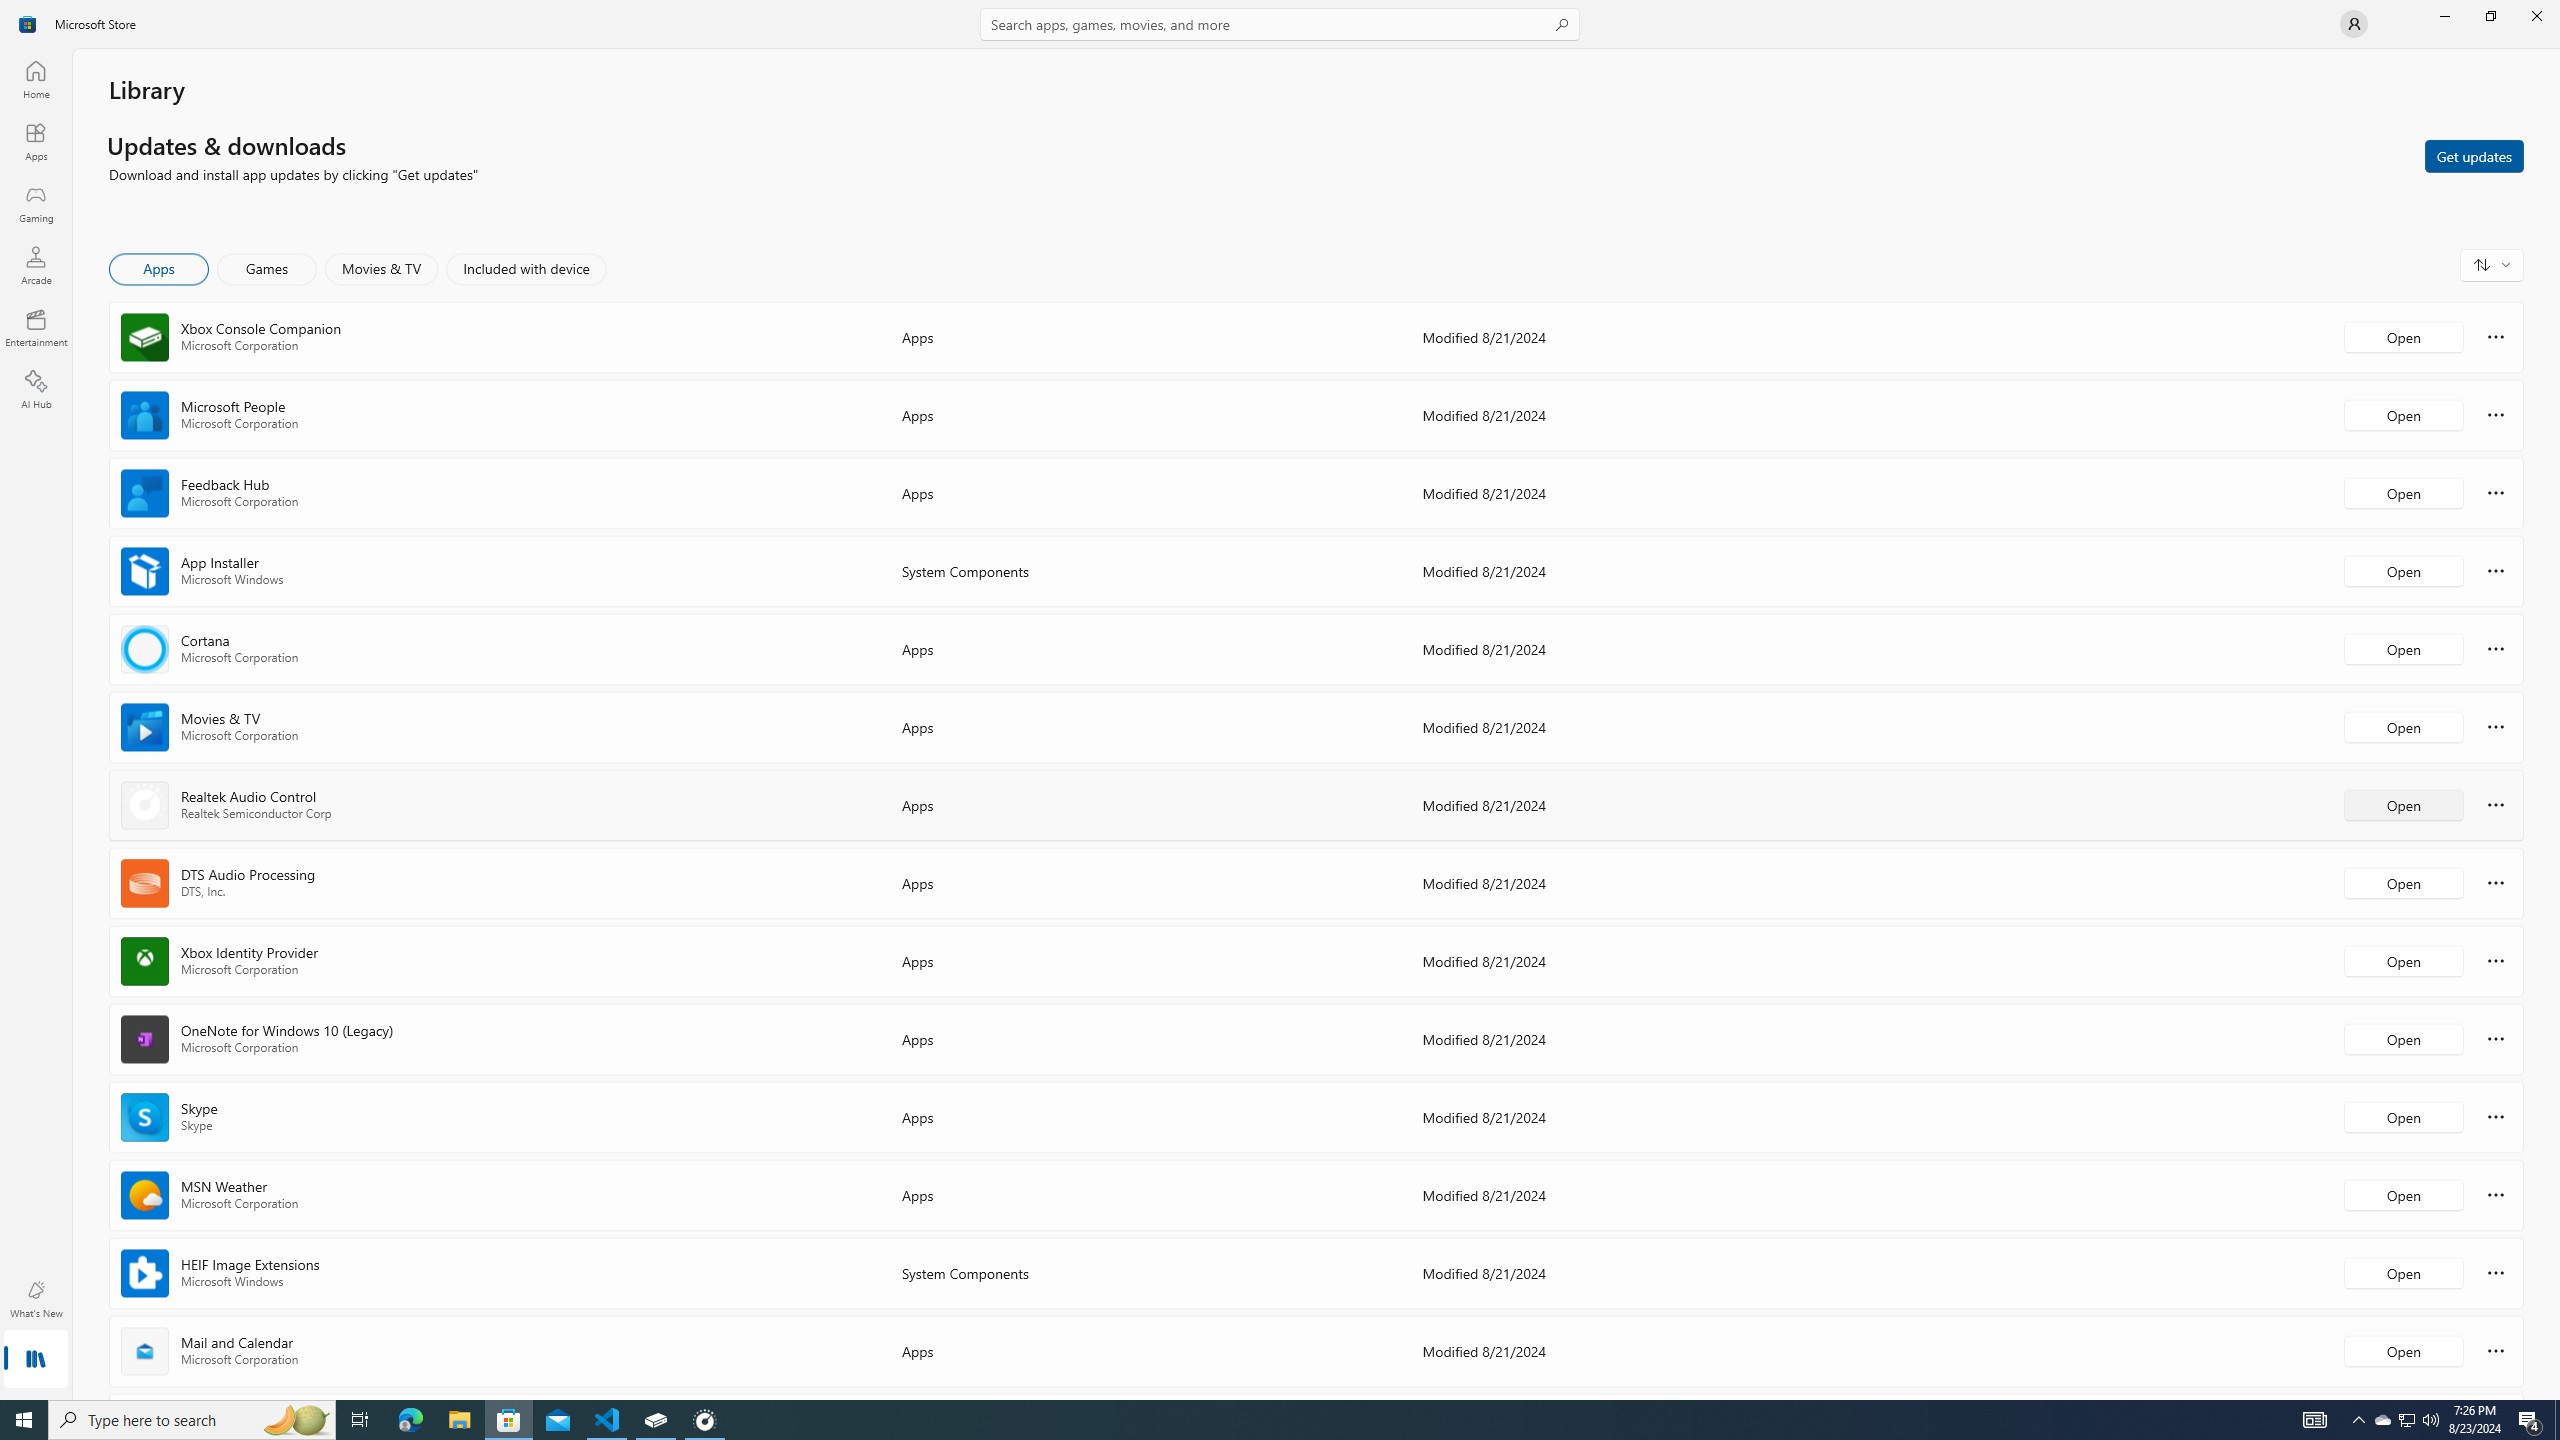  What do you see at coordinates (1280, 24) in the screenshot?
I see `Search` at bounding box center [1280, 24].